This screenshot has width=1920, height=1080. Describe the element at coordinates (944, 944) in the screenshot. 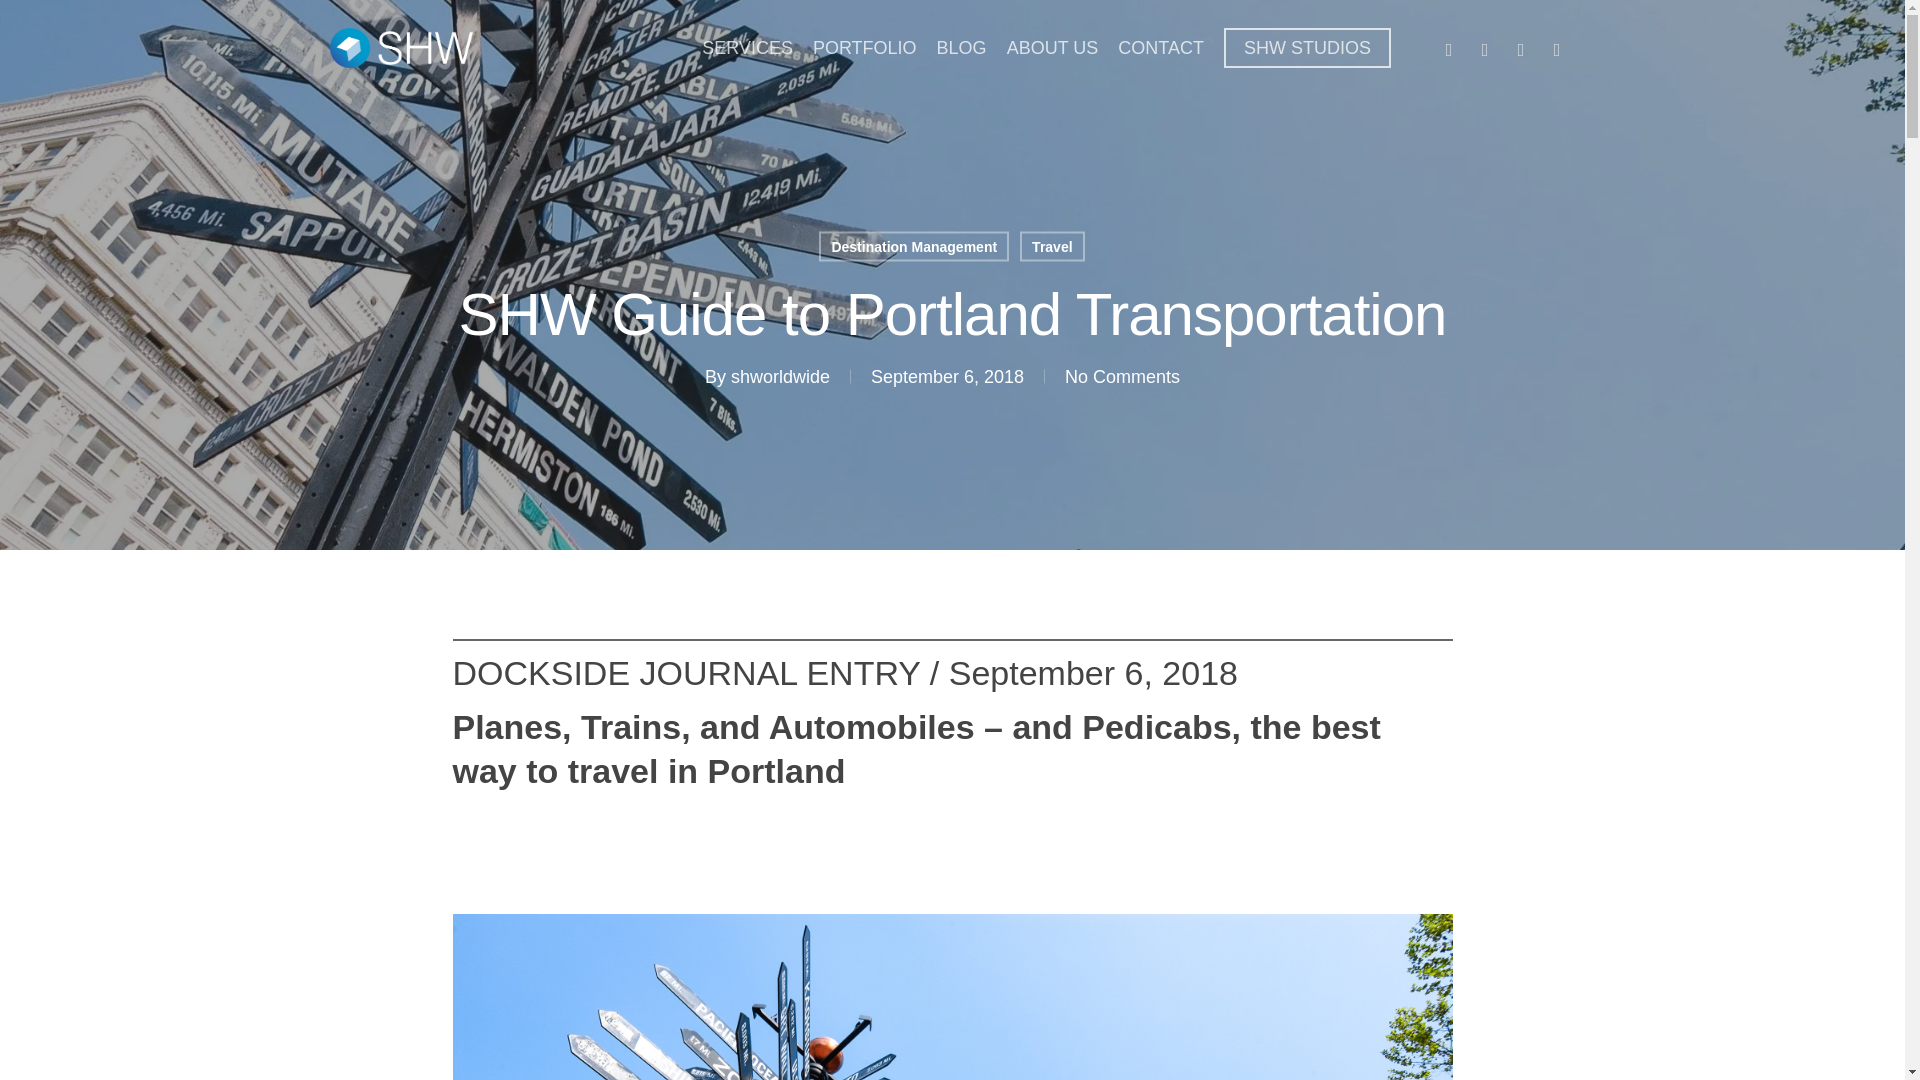

I see `Terms and Conditions` at that location.